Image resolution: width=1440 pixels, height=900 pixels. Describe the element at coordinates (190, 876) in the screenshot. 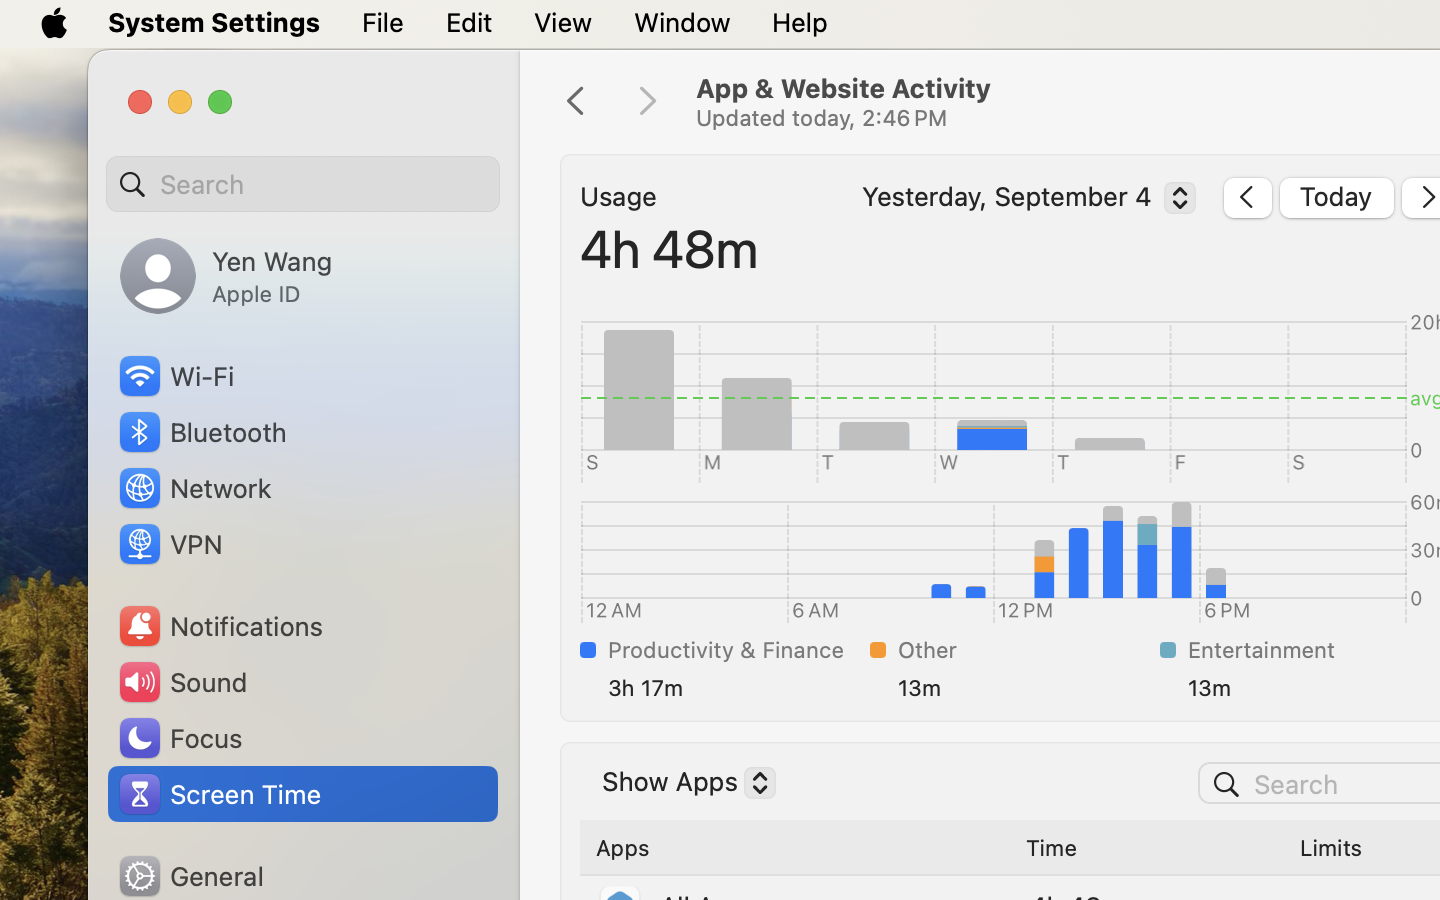

I see `General` at that location.